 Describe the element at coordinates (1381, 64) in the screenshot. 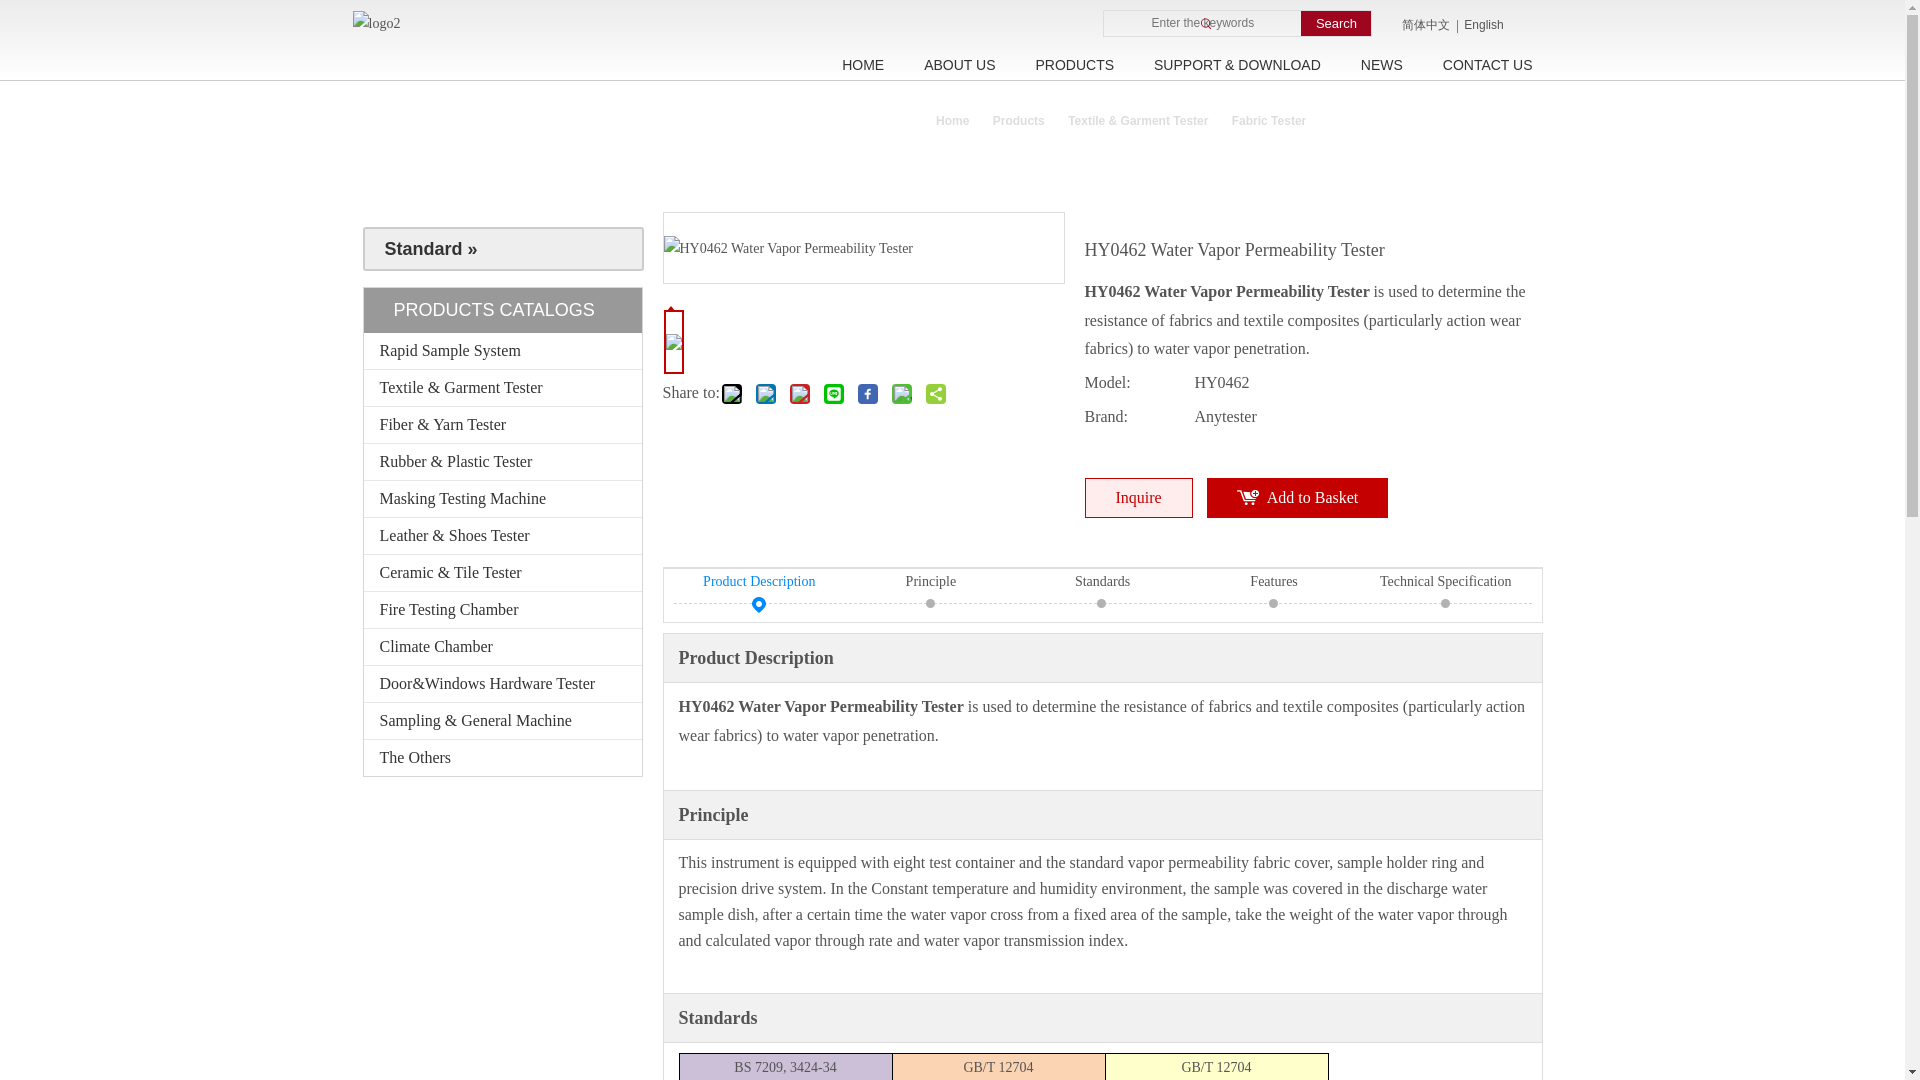

I see `NEWS` at that location.